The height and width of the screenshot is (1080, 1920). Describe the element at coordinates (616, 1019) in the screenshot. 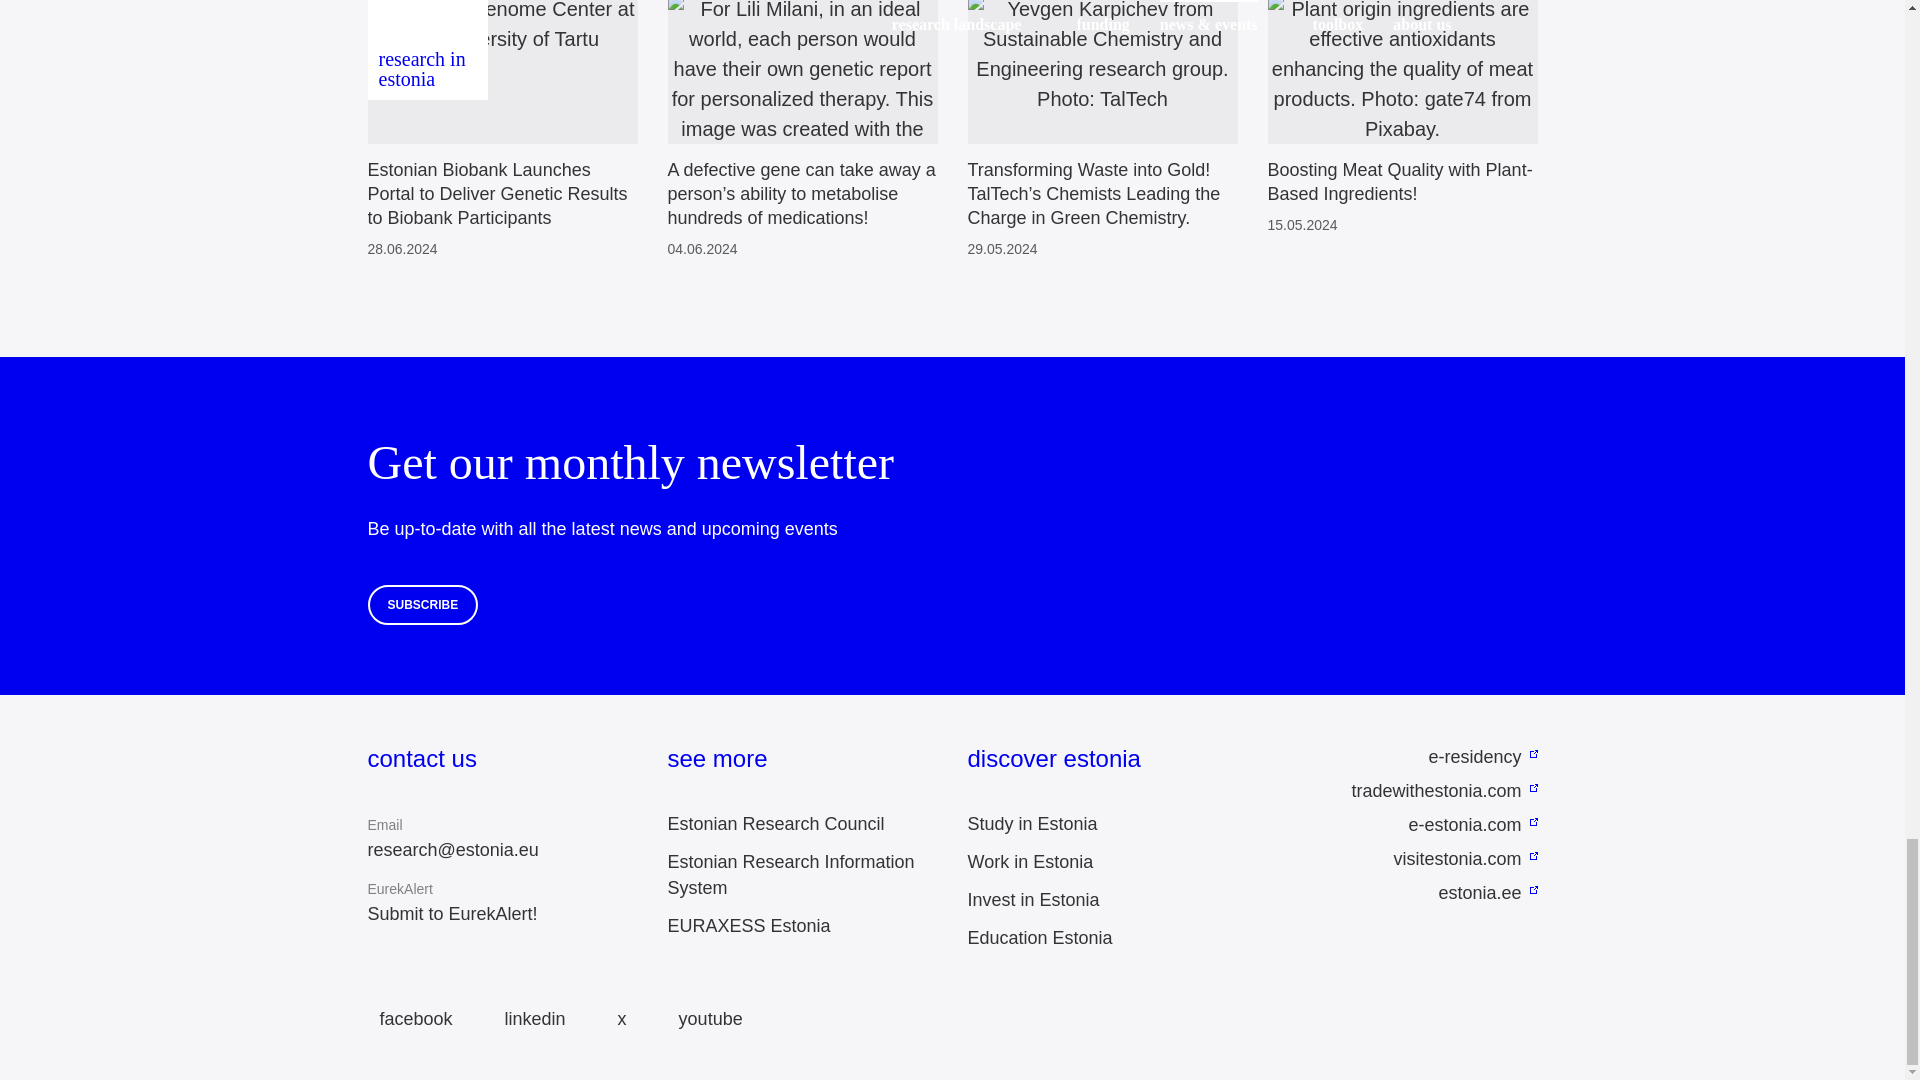

I see `x` at that location.